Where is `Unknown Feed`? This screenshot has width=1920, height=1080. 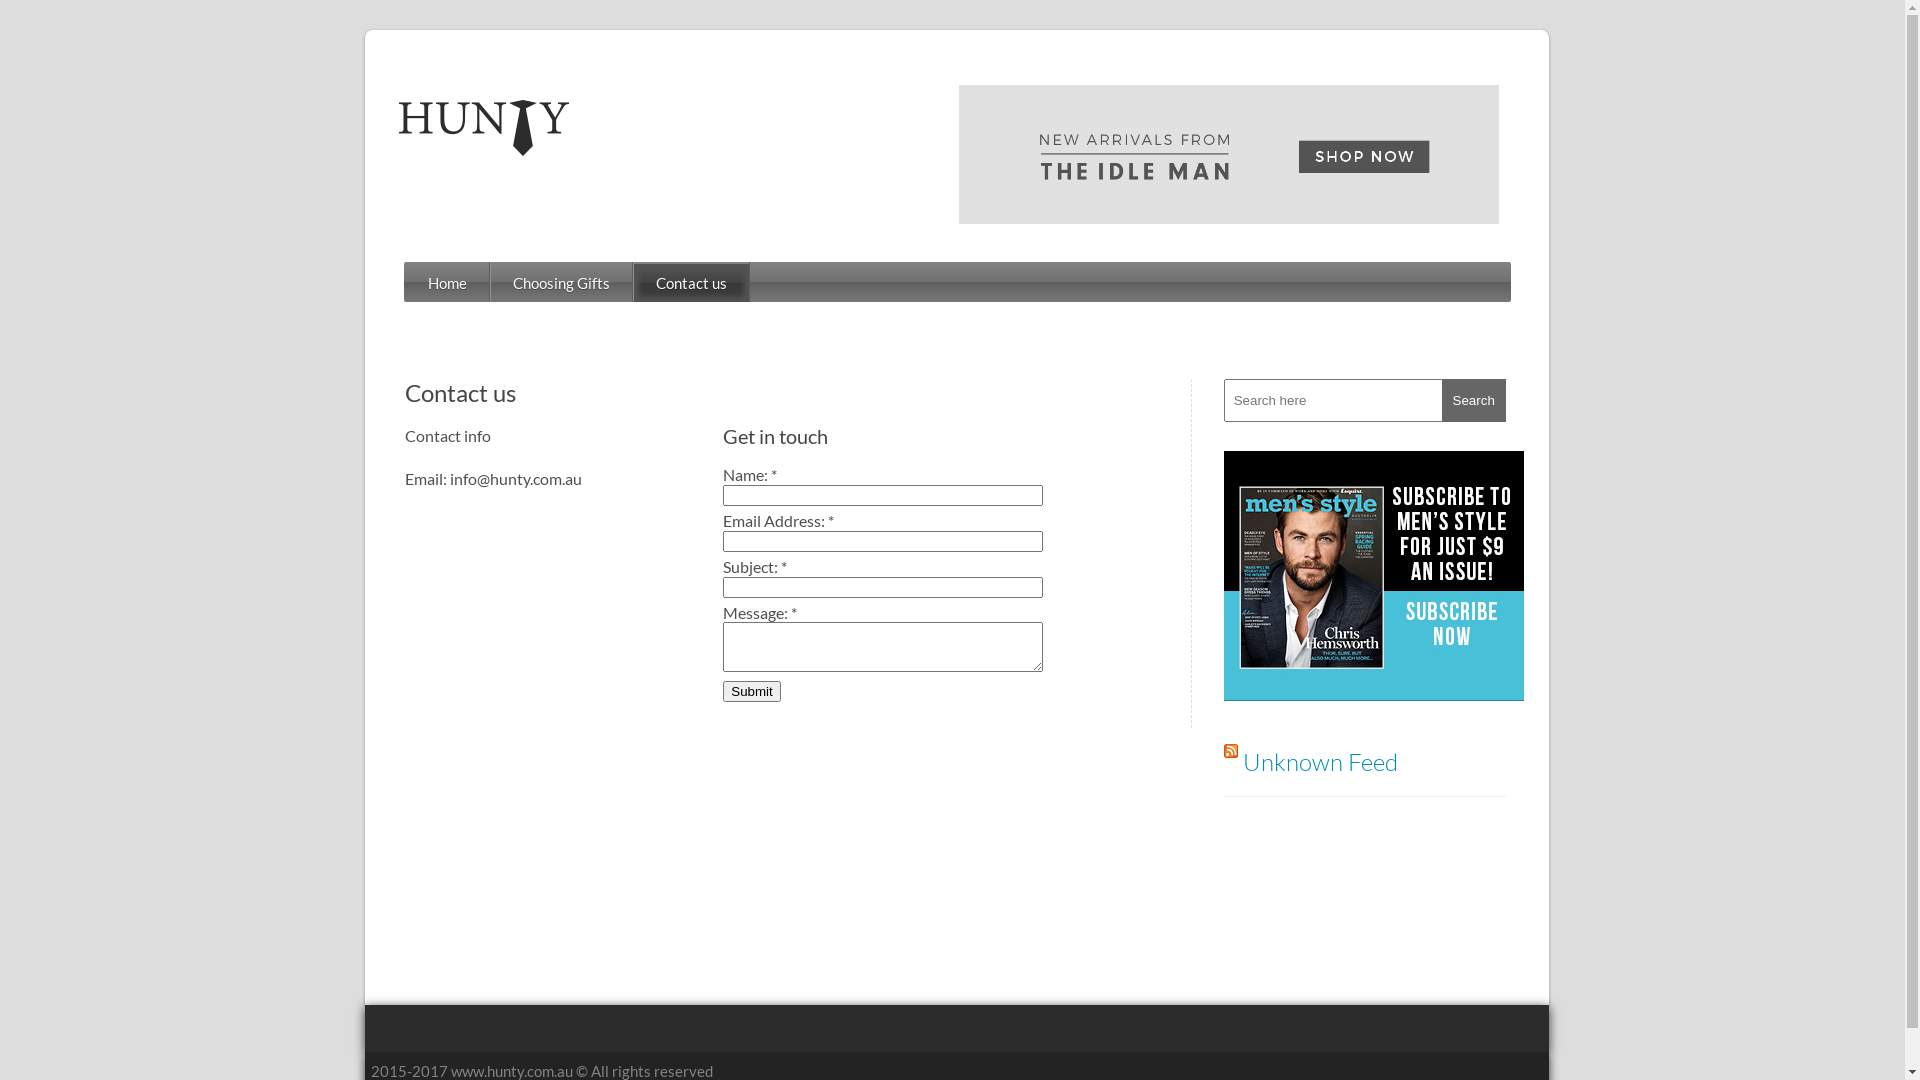
Unknown Feed is located at coordinates (1320, 762).